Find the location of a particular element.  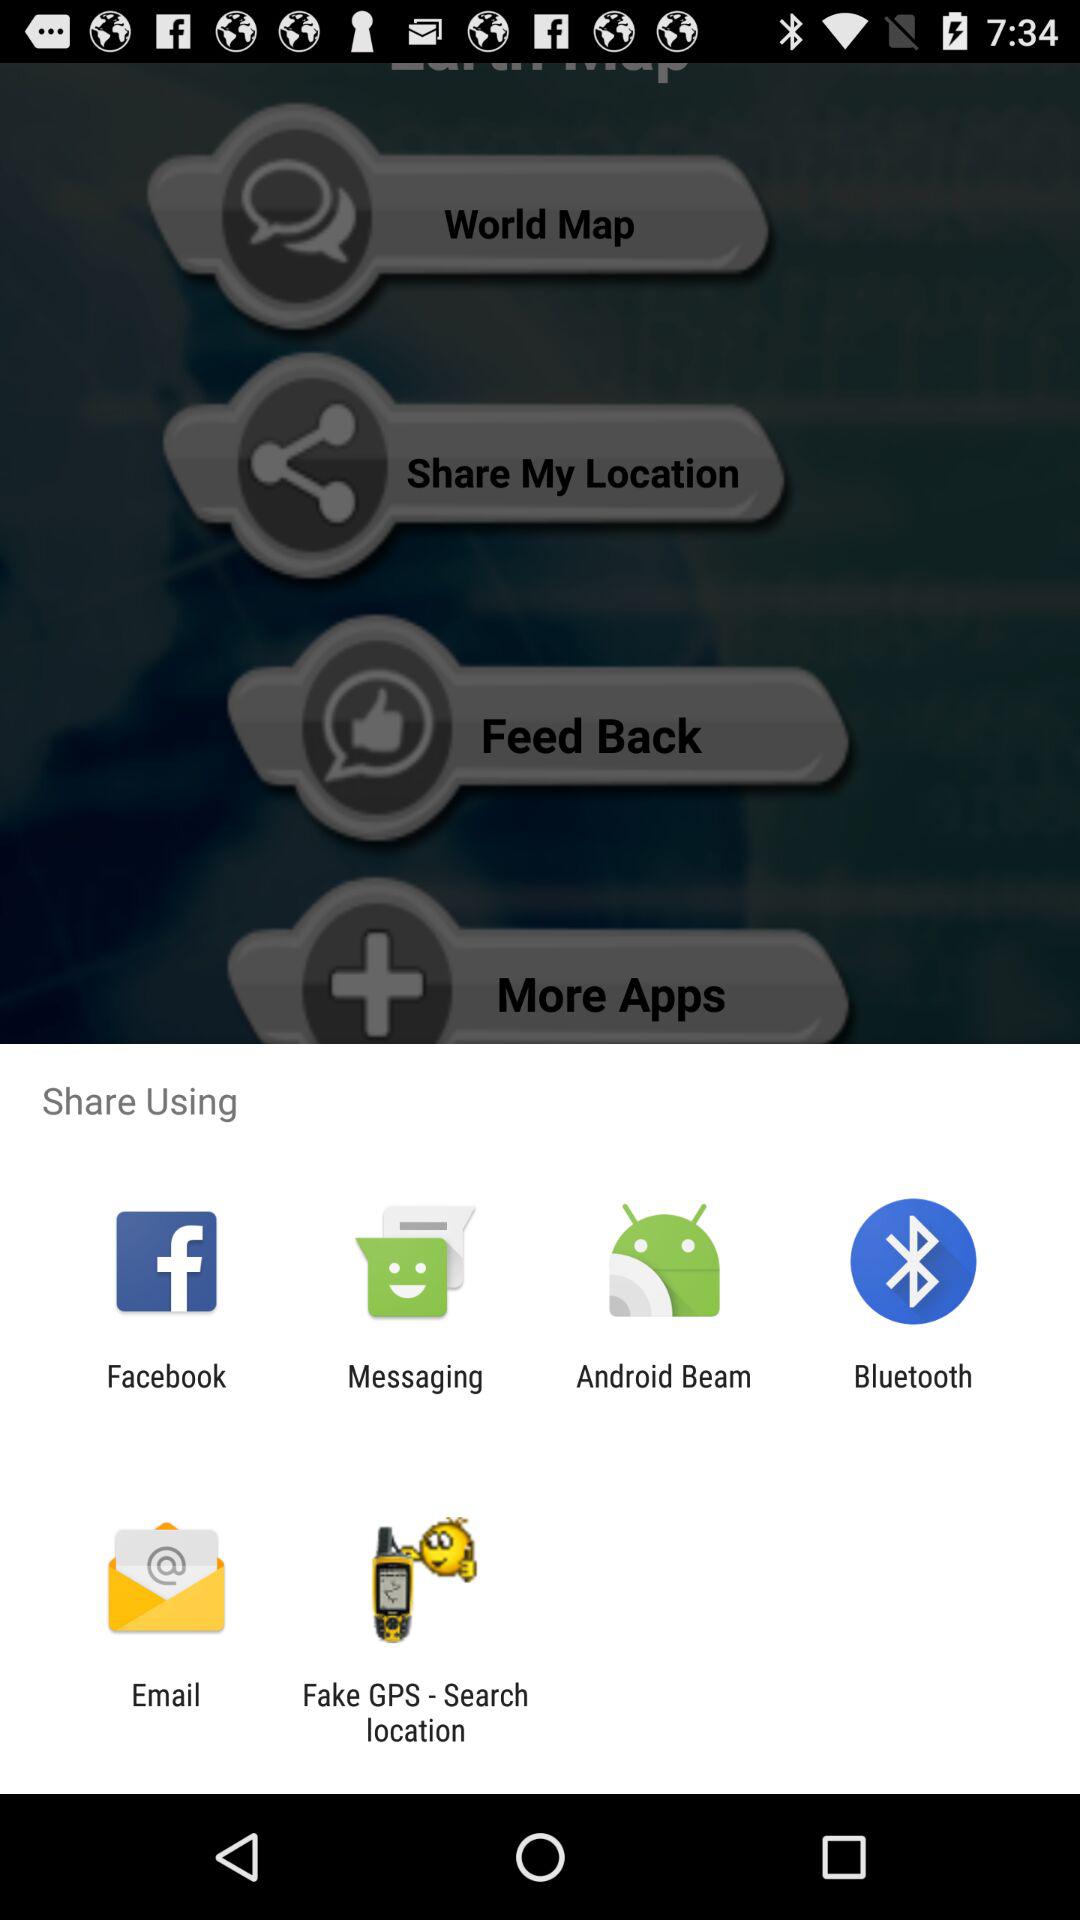

open item to the left of the messaging is located at coordinates (166, 1393).